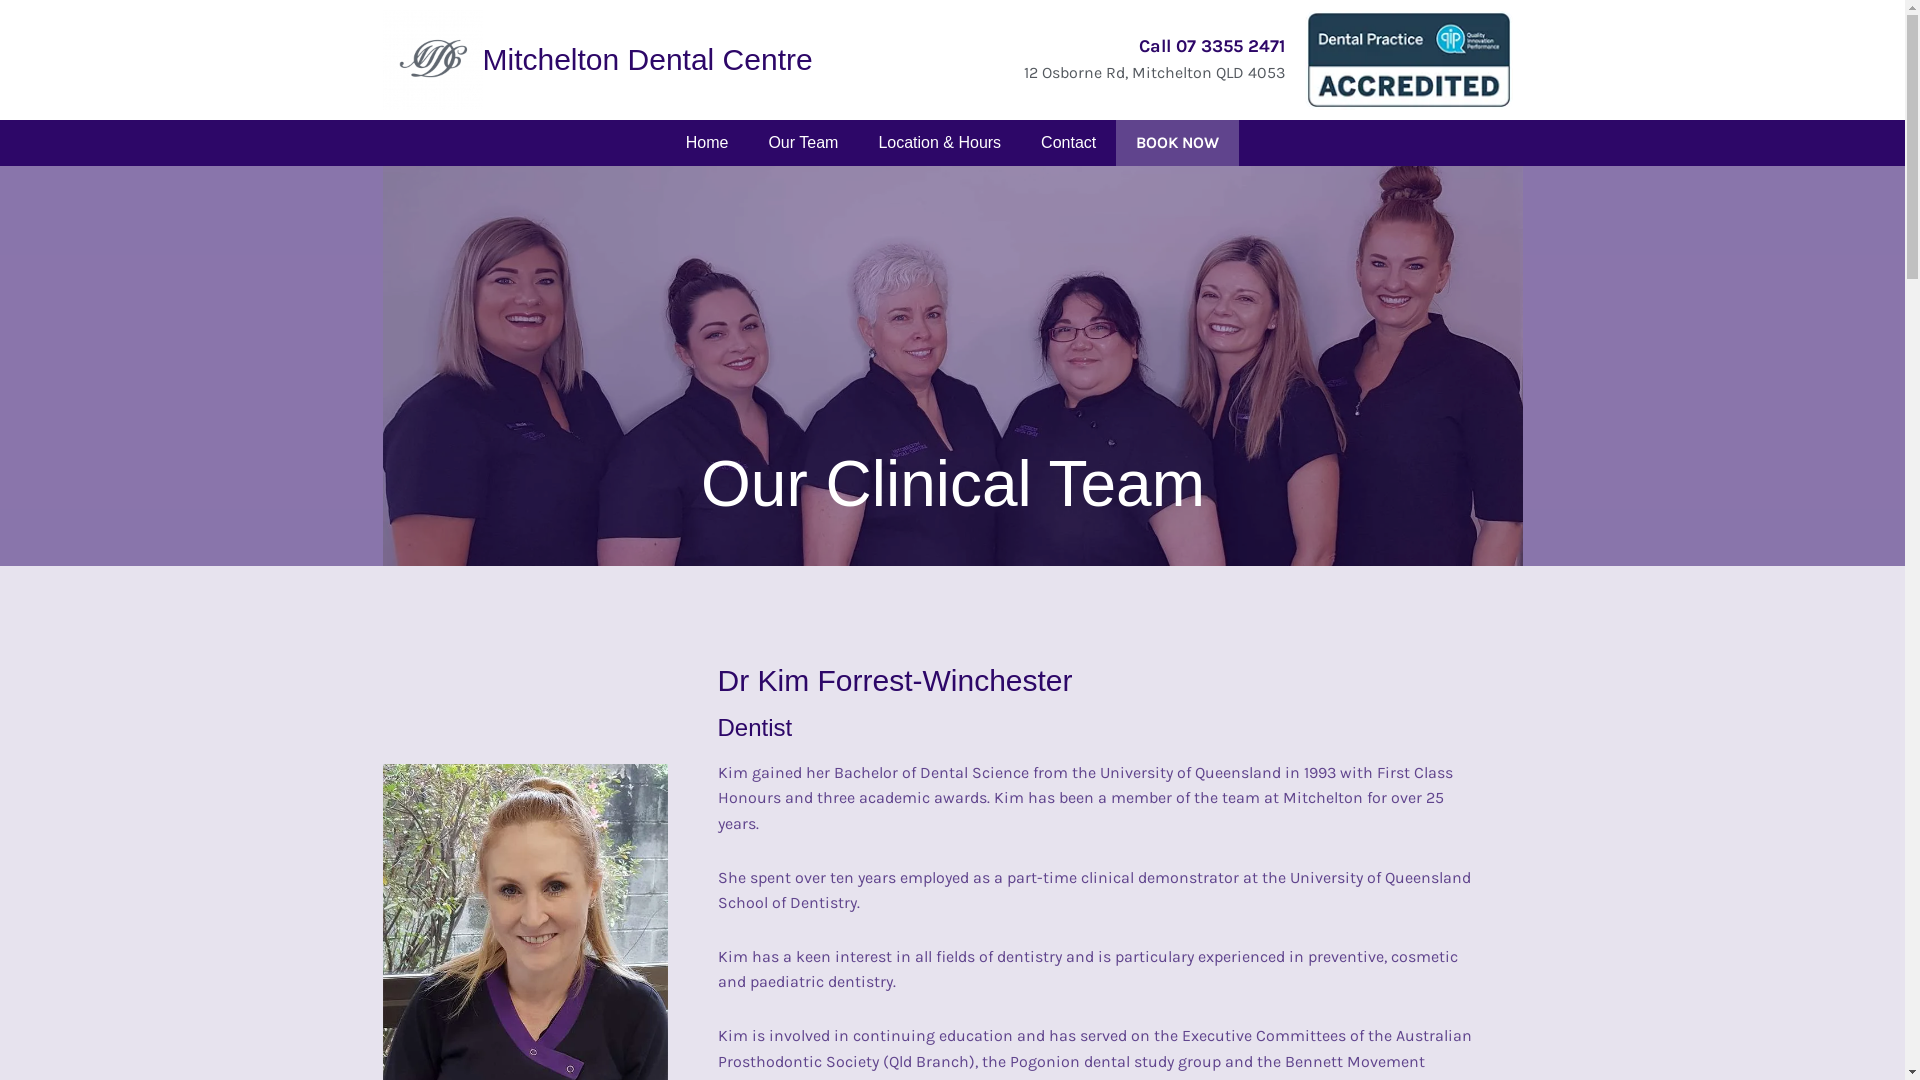 The height and width of the screenshot is (1080, 1920). I want to click on MDC_SiteIcon-Grey, so click(432, 60).